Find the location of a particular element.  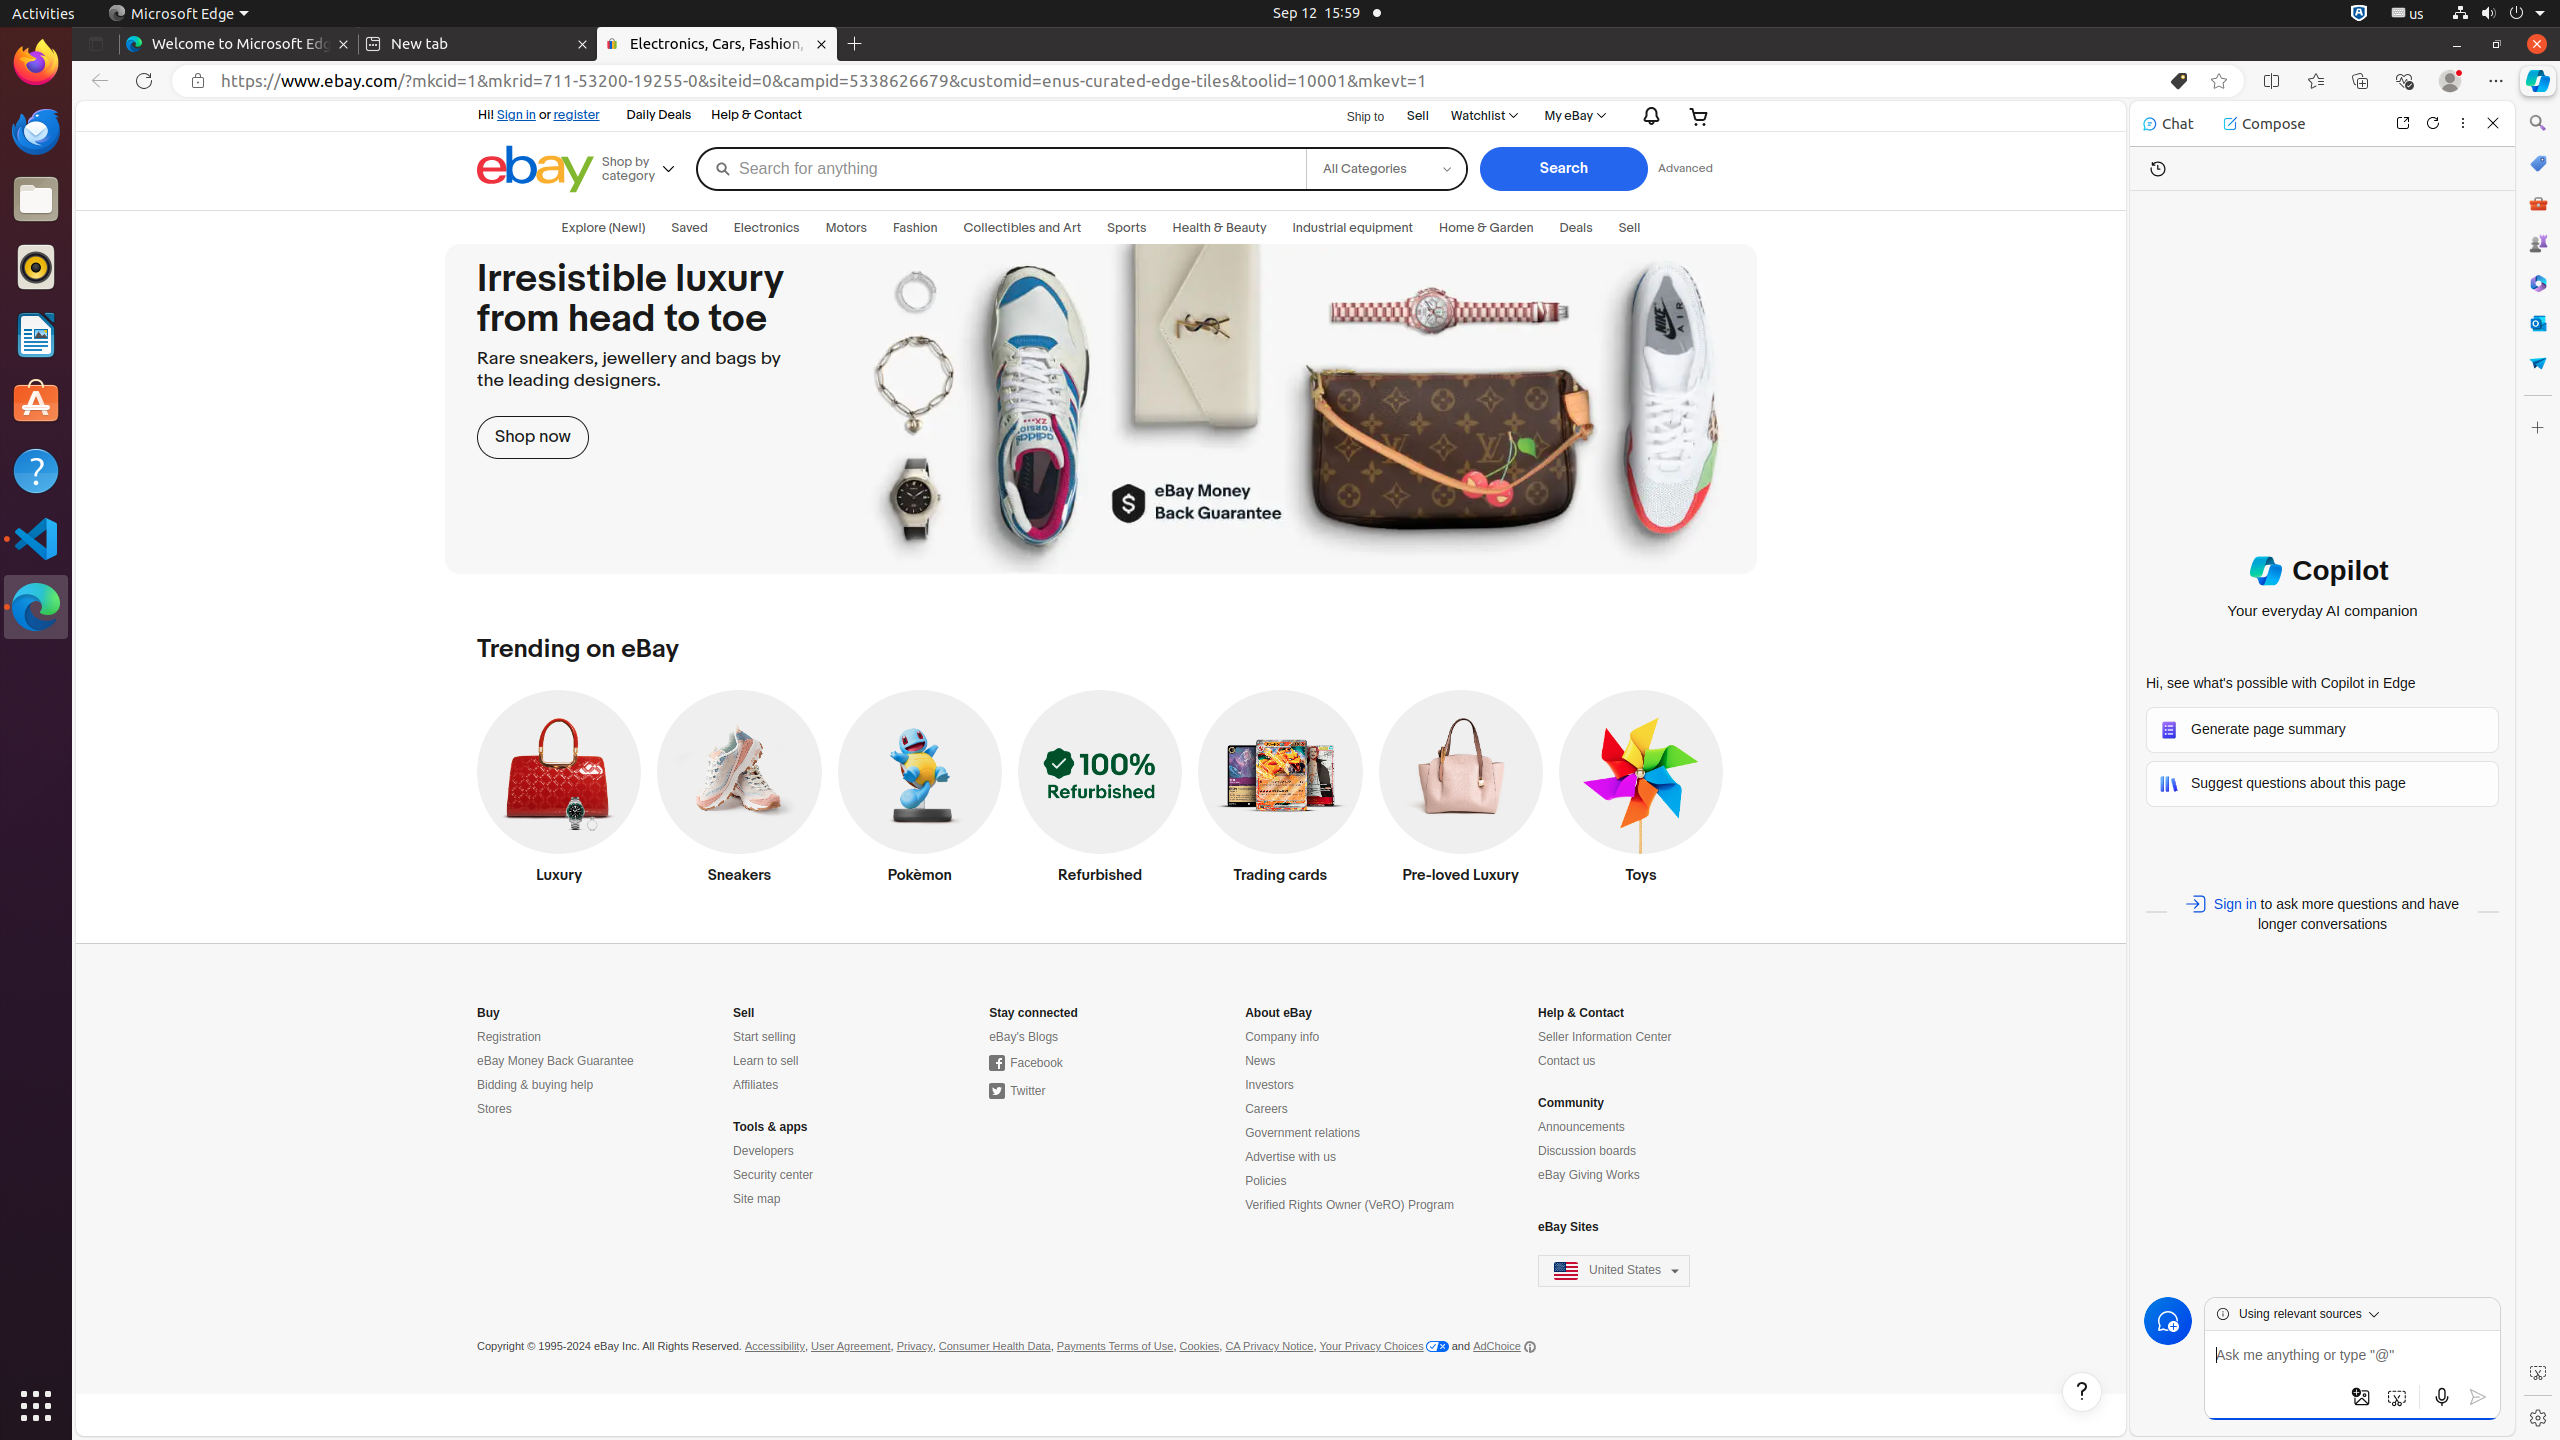

Open link in new tab is located at coordinates (2403, 122).